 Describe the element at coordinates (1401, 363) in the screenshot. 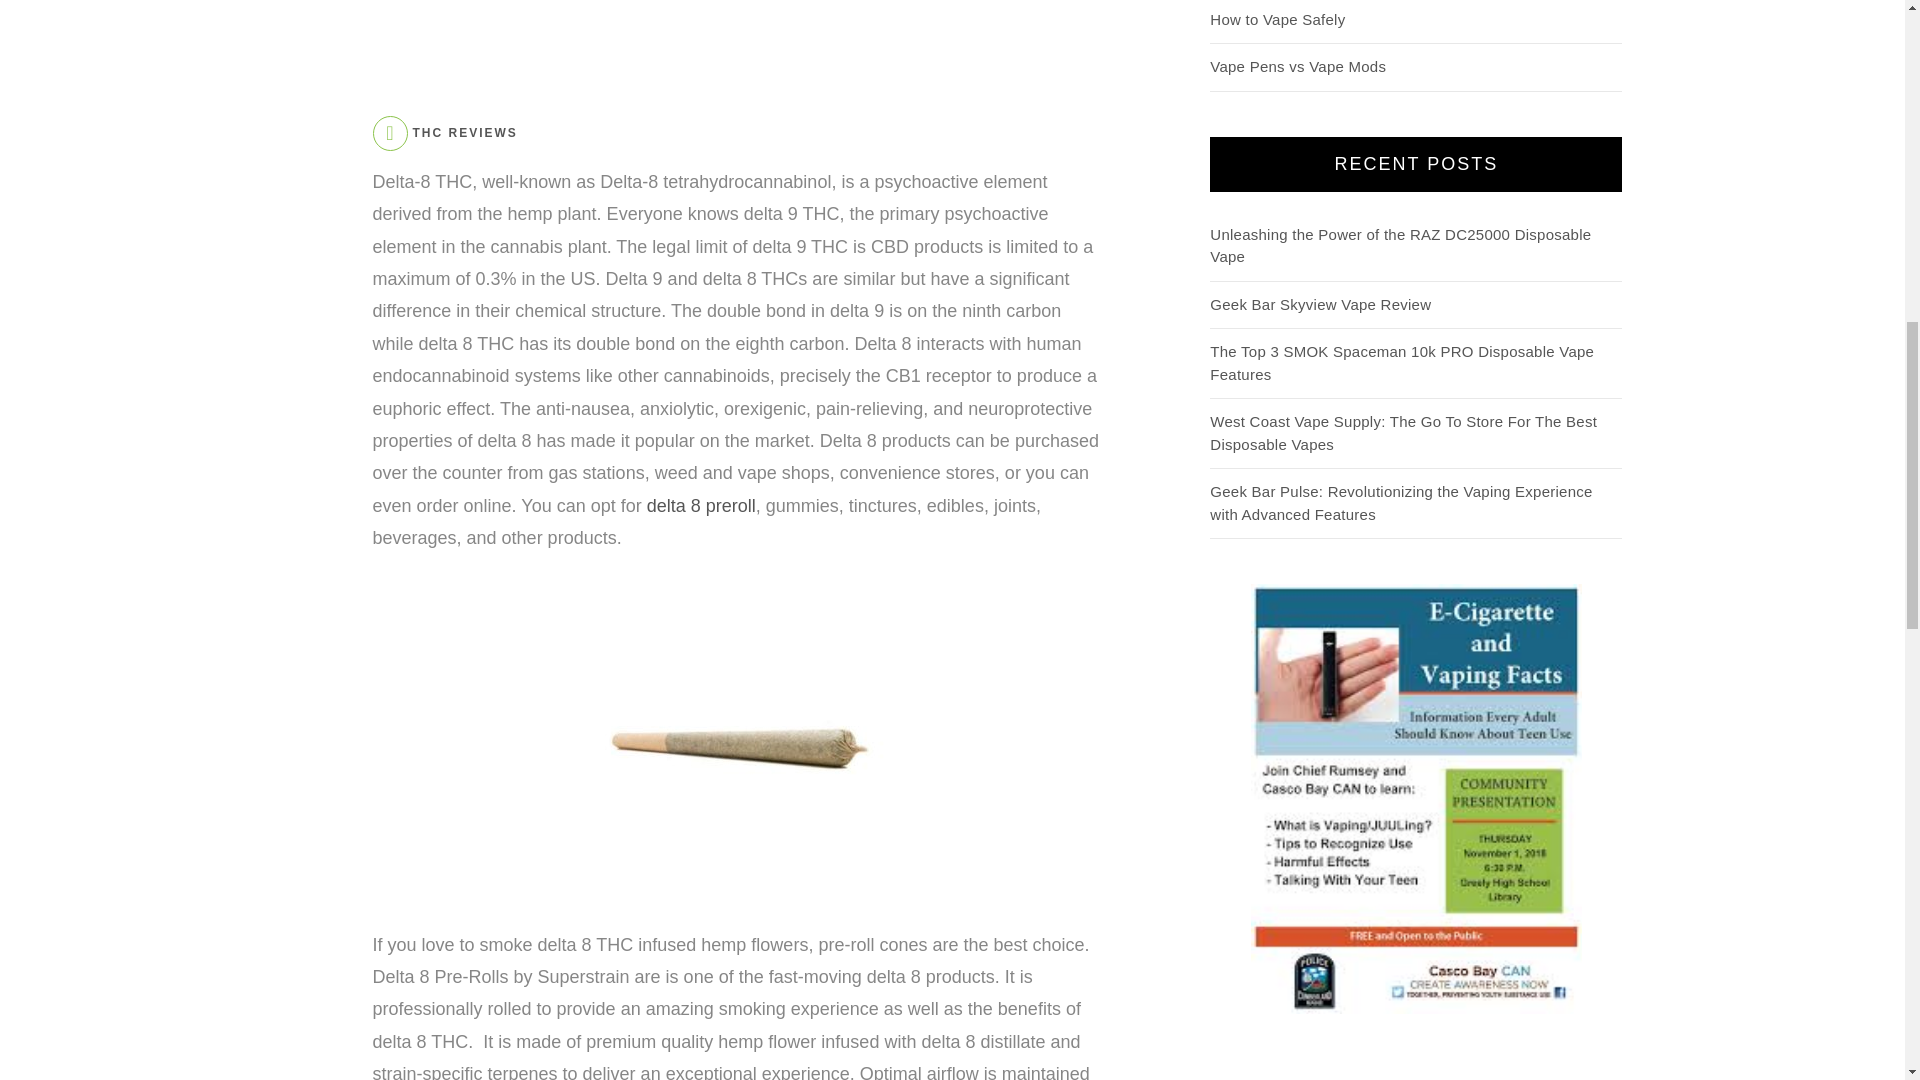

I see `The Top 3 SMOK Spaceman 10k PRO Disposable Vape Features` at that location.